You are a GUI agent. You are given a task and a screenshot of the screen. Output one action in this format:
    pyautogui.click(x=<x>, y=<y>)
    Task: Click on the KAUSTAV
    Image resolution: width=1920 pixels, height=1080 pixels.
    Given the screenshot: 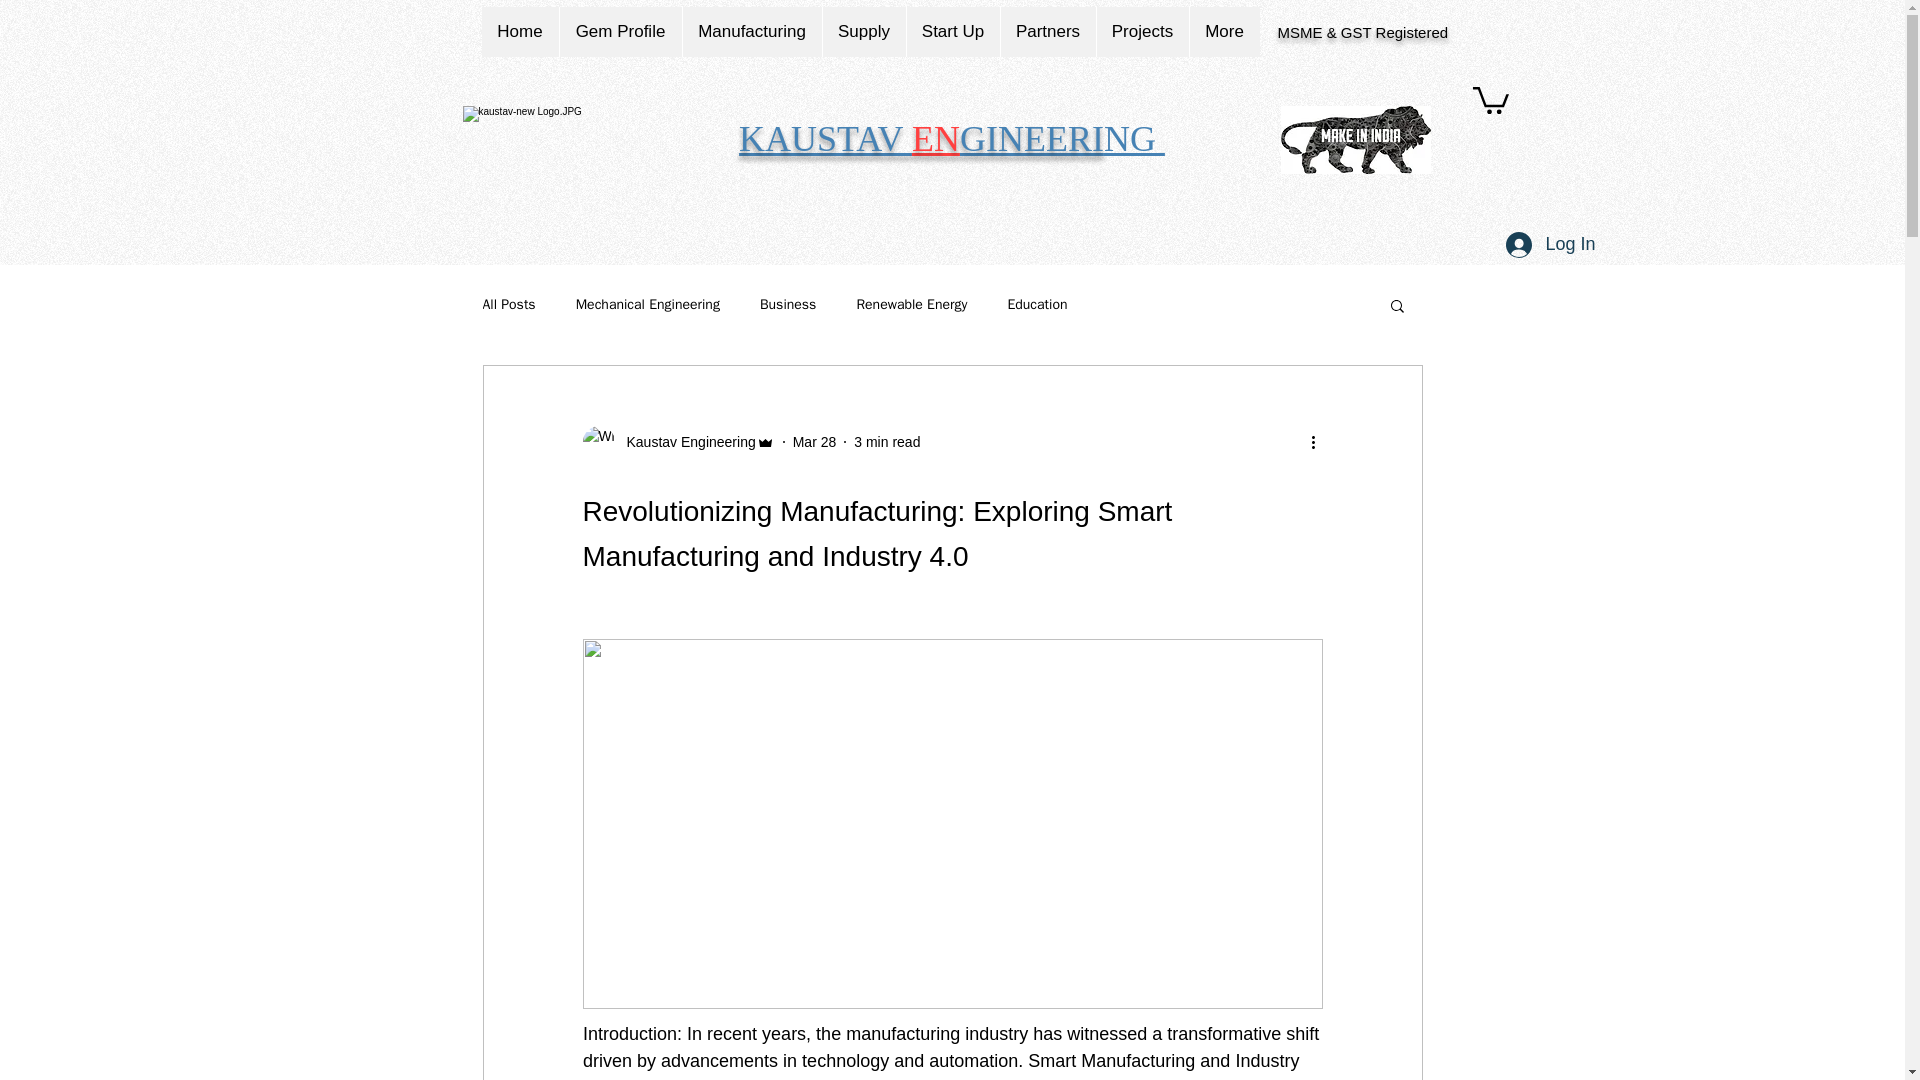 What is the action you would take?
    pyautogui.click(x=826, y=138)
    